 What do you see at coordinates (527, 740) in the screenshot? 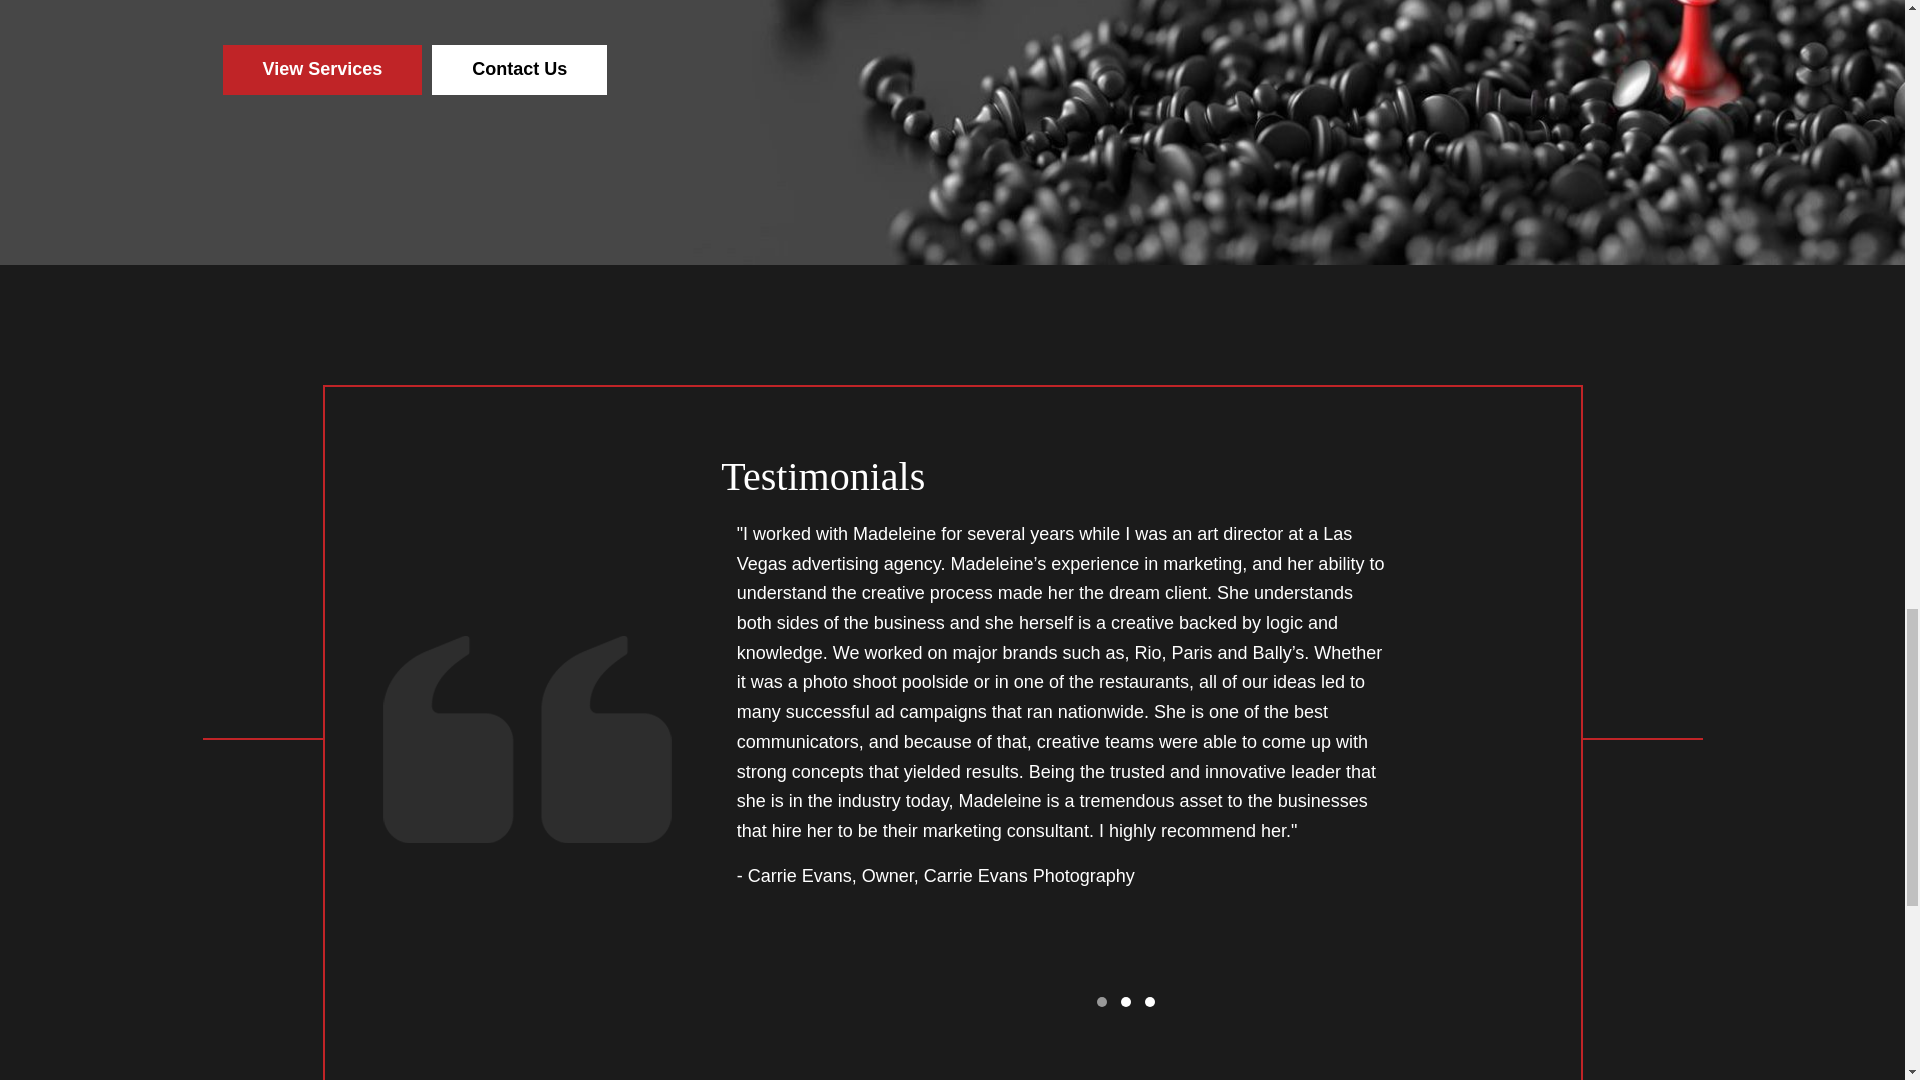
I see `Madweek Marketing LLC` at bounding box center [527, 740].